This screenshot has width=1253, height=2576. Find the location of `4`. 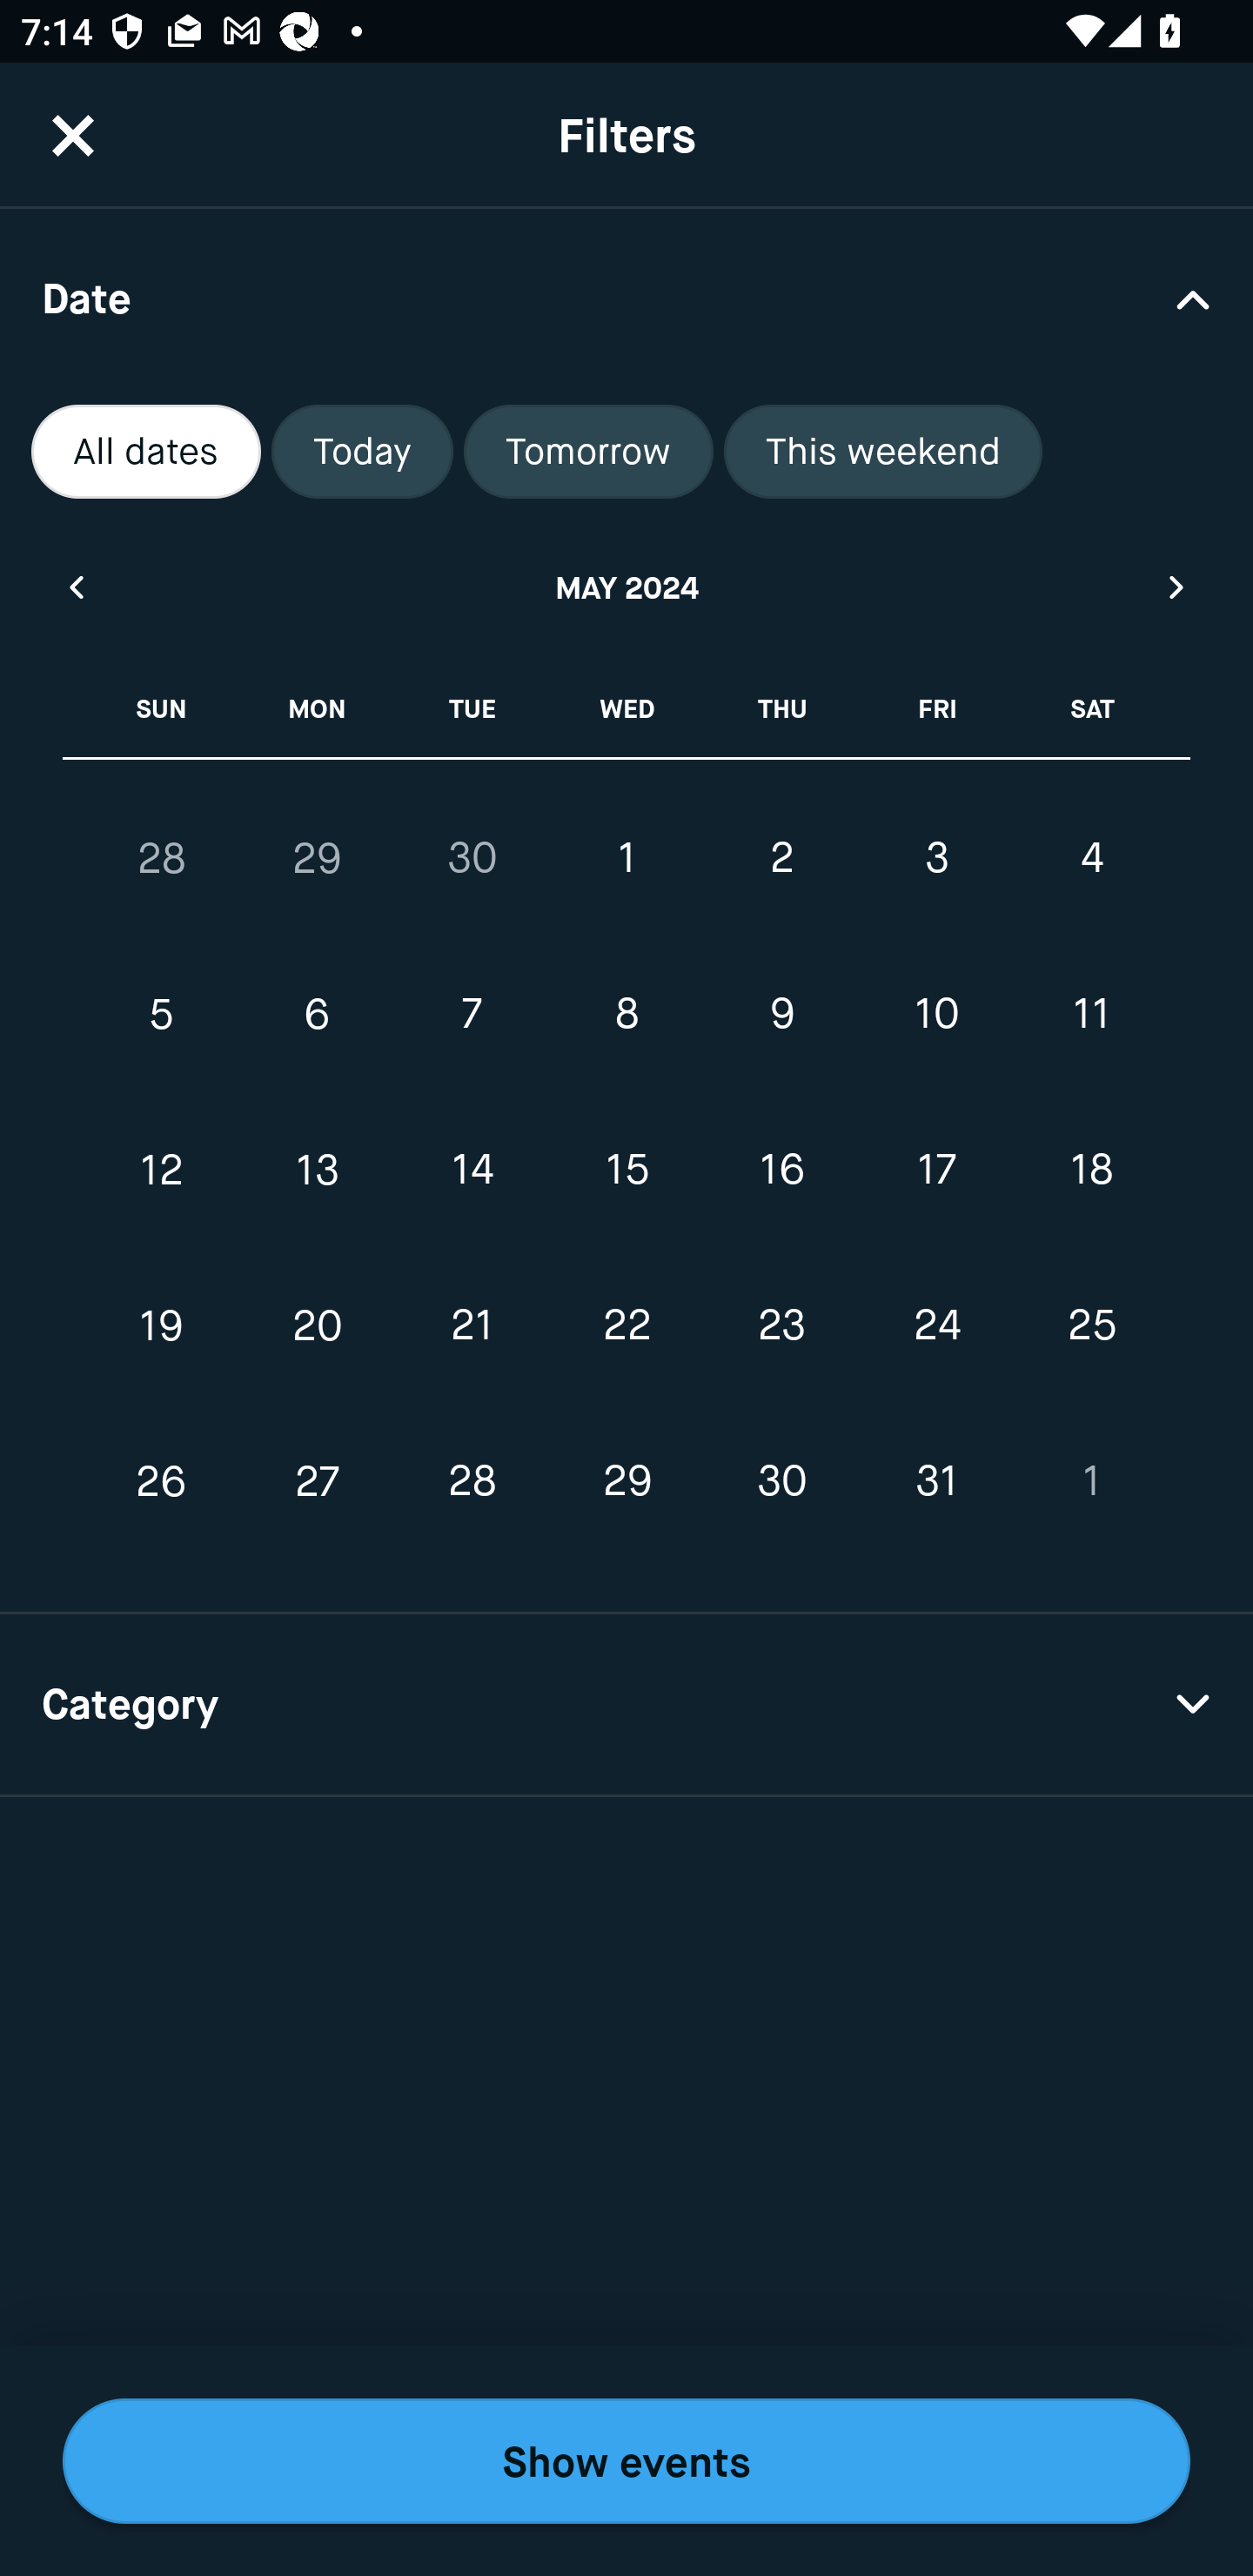

4 is located at coordinates (1091, 857).